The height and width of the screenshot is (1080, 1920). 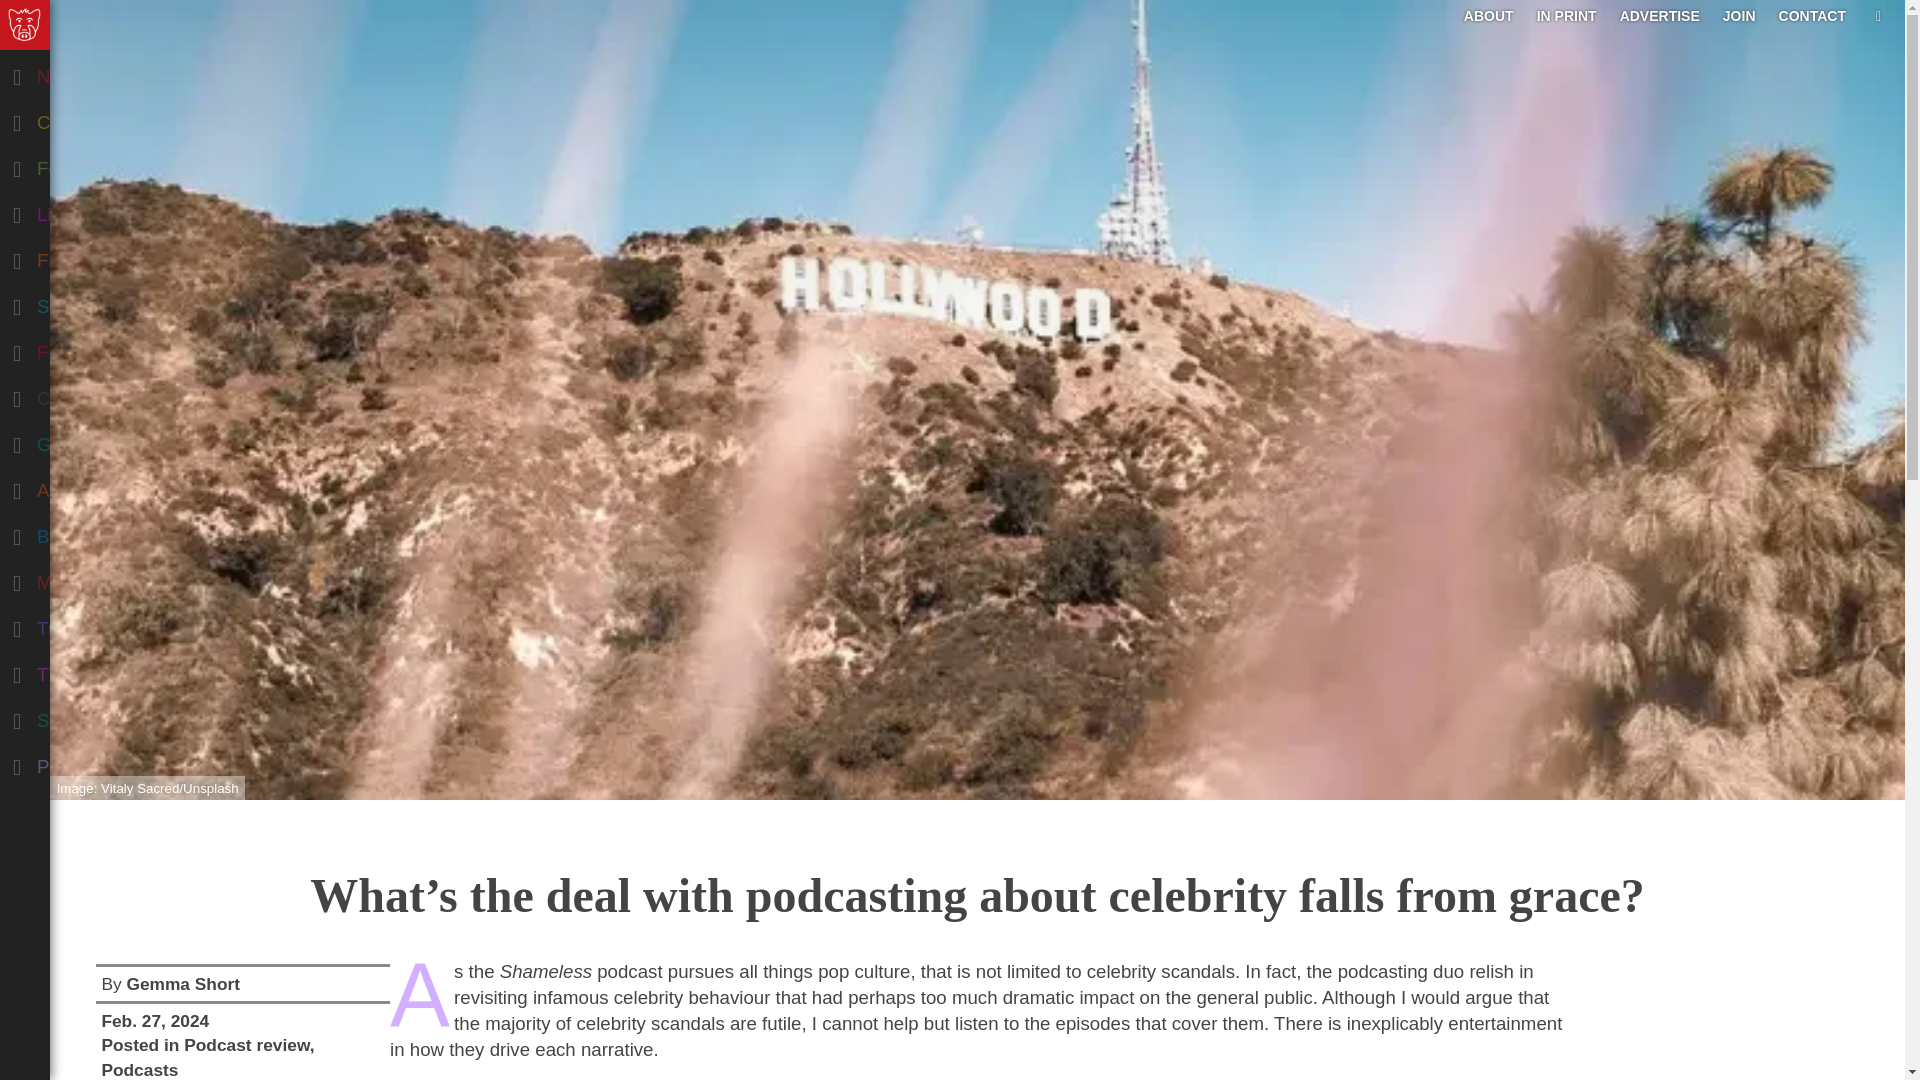 I want to click on Podcast review, so click(x=246, y=1044).